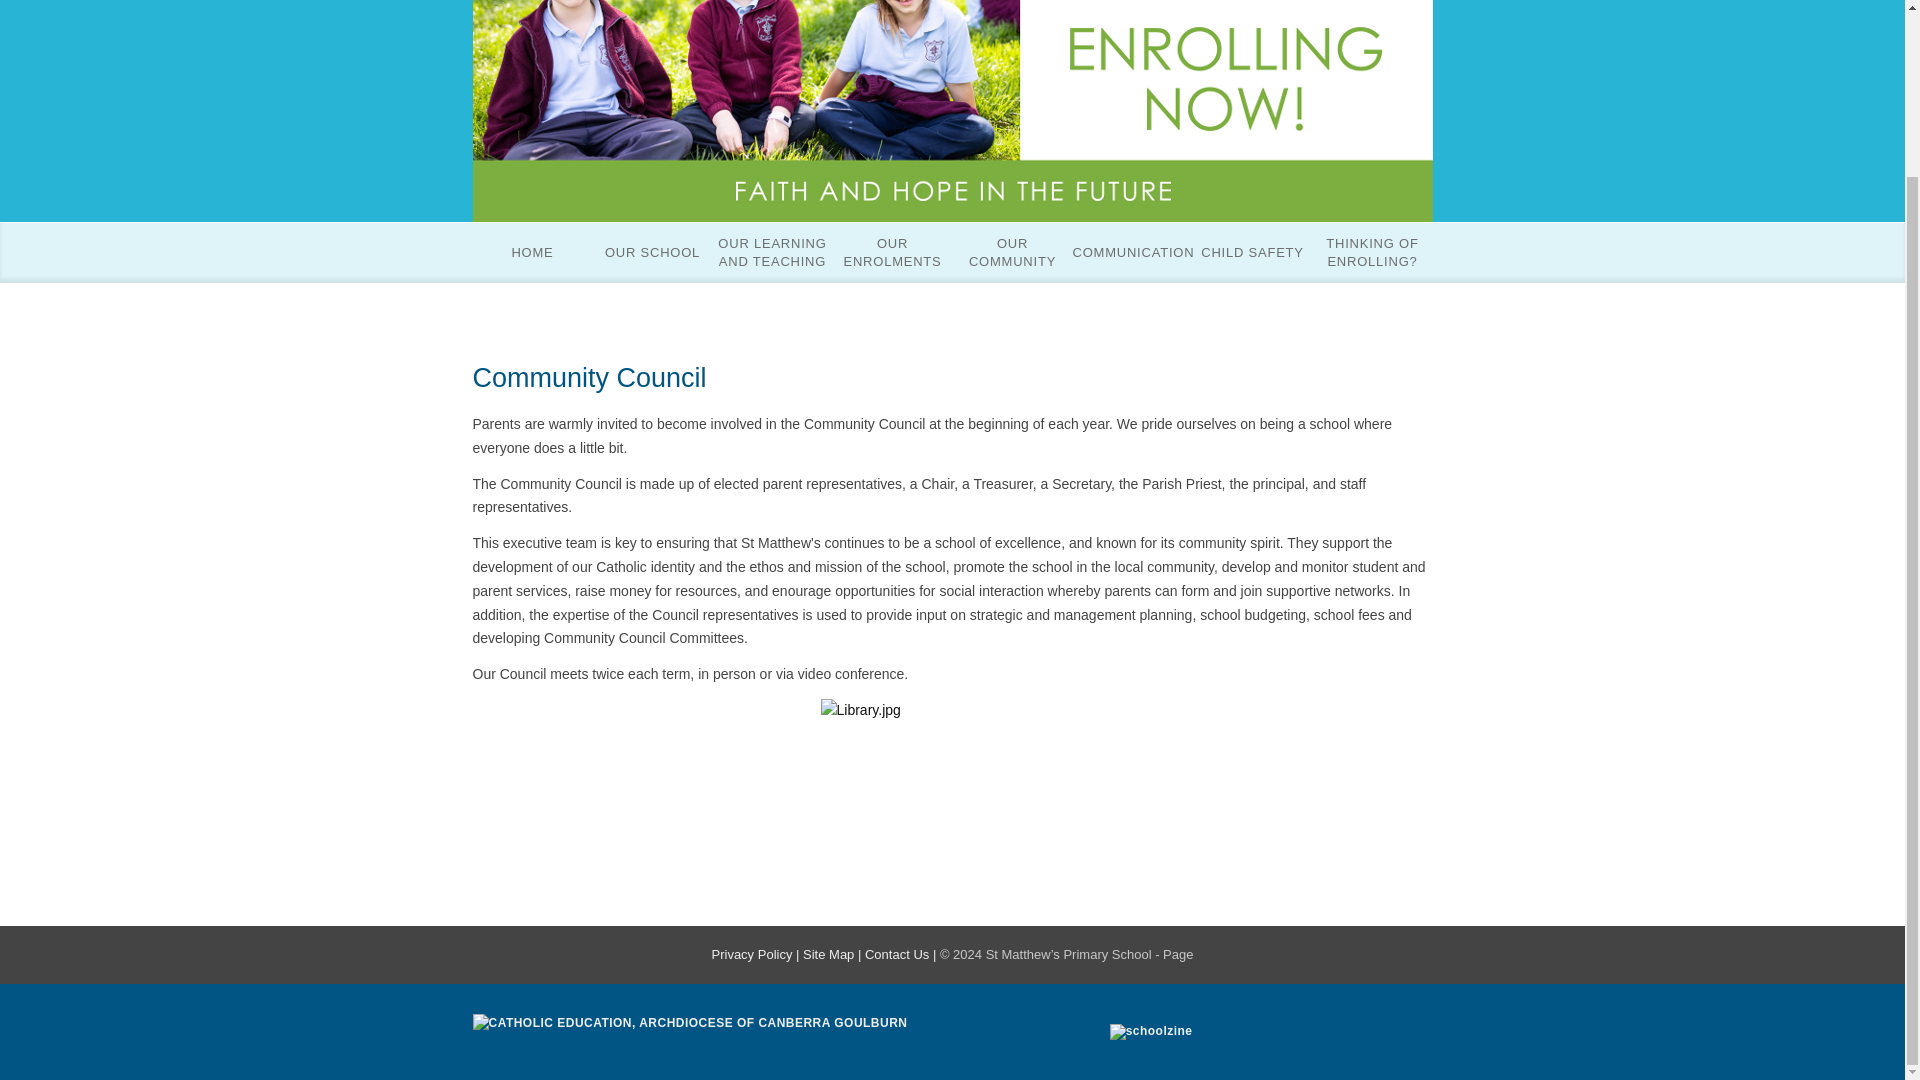 This screenshot has width=1920, height=1080. What do you see at coordinates (532, 252) in the screenshot?
I see `Home` at bounding box center [532, 252].